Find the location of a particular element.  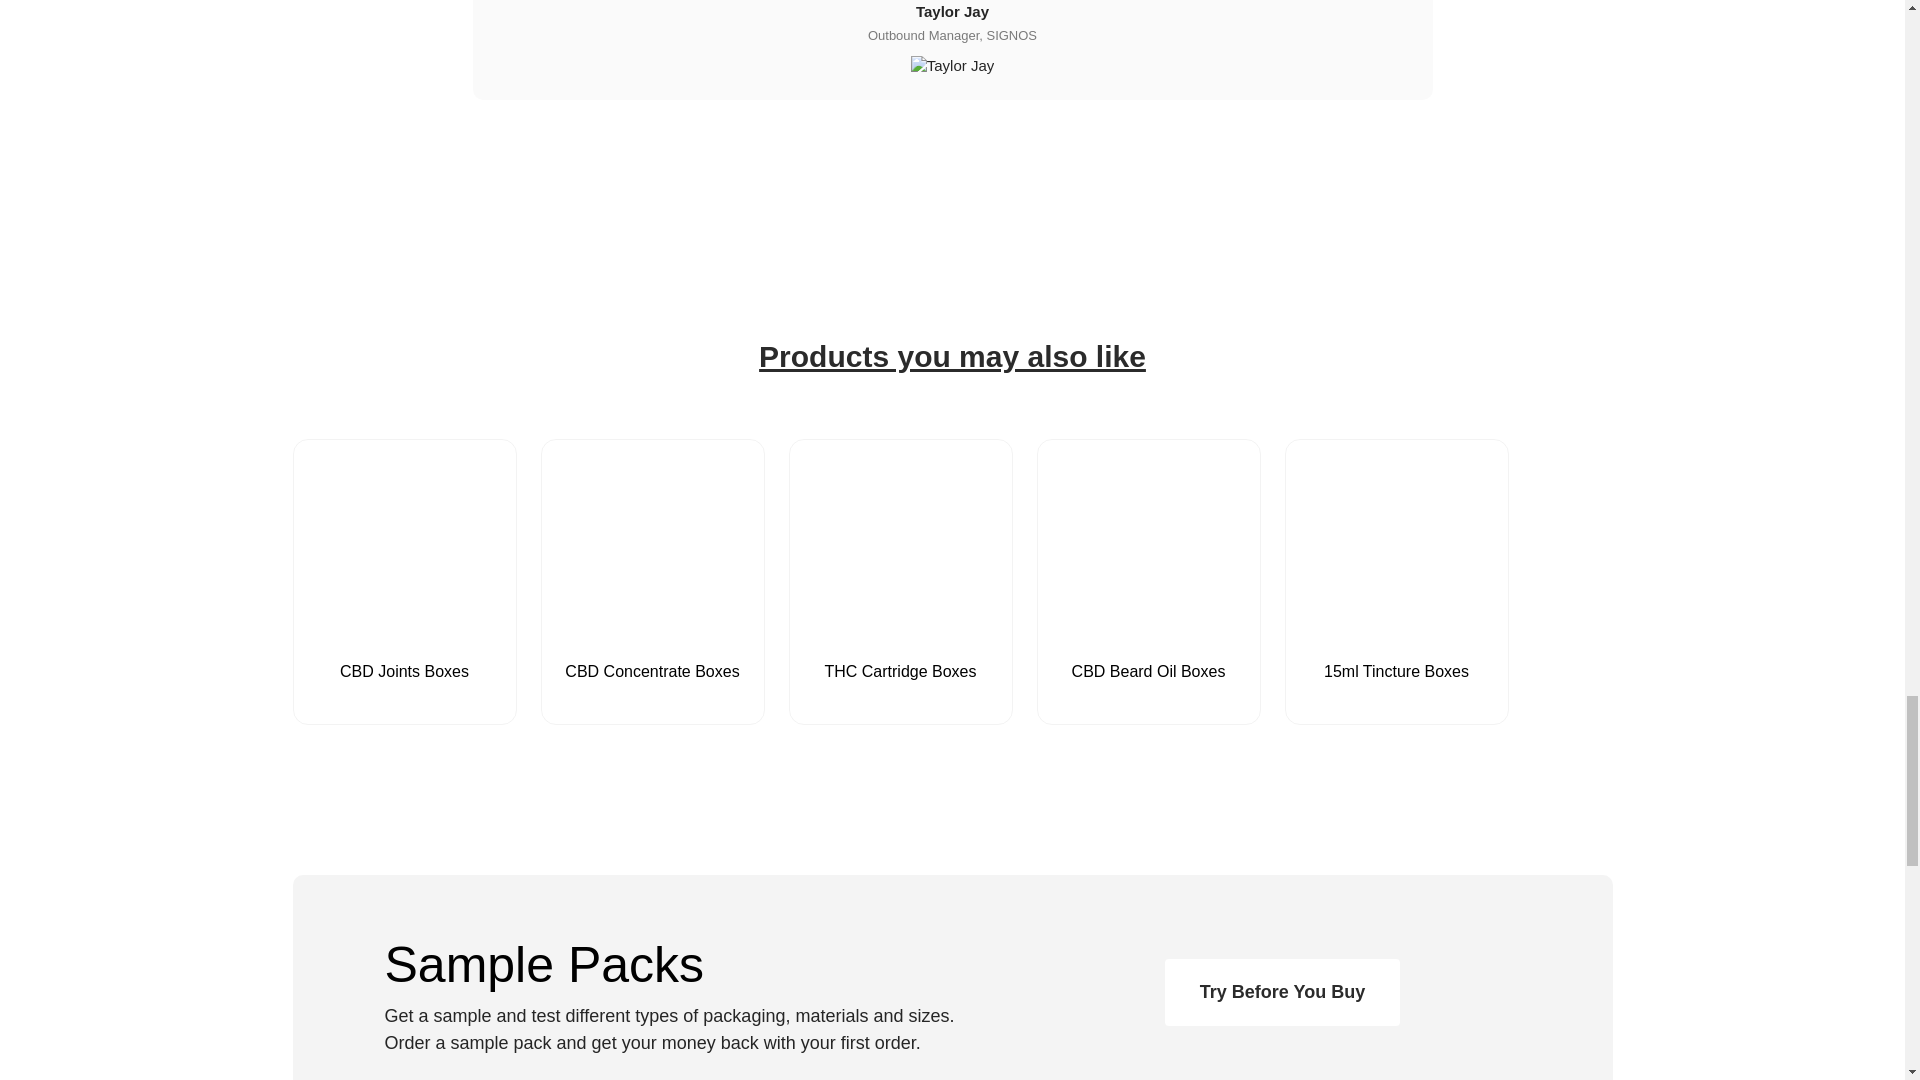

CBD Joints Boxes is located at coordinates (404, 621).